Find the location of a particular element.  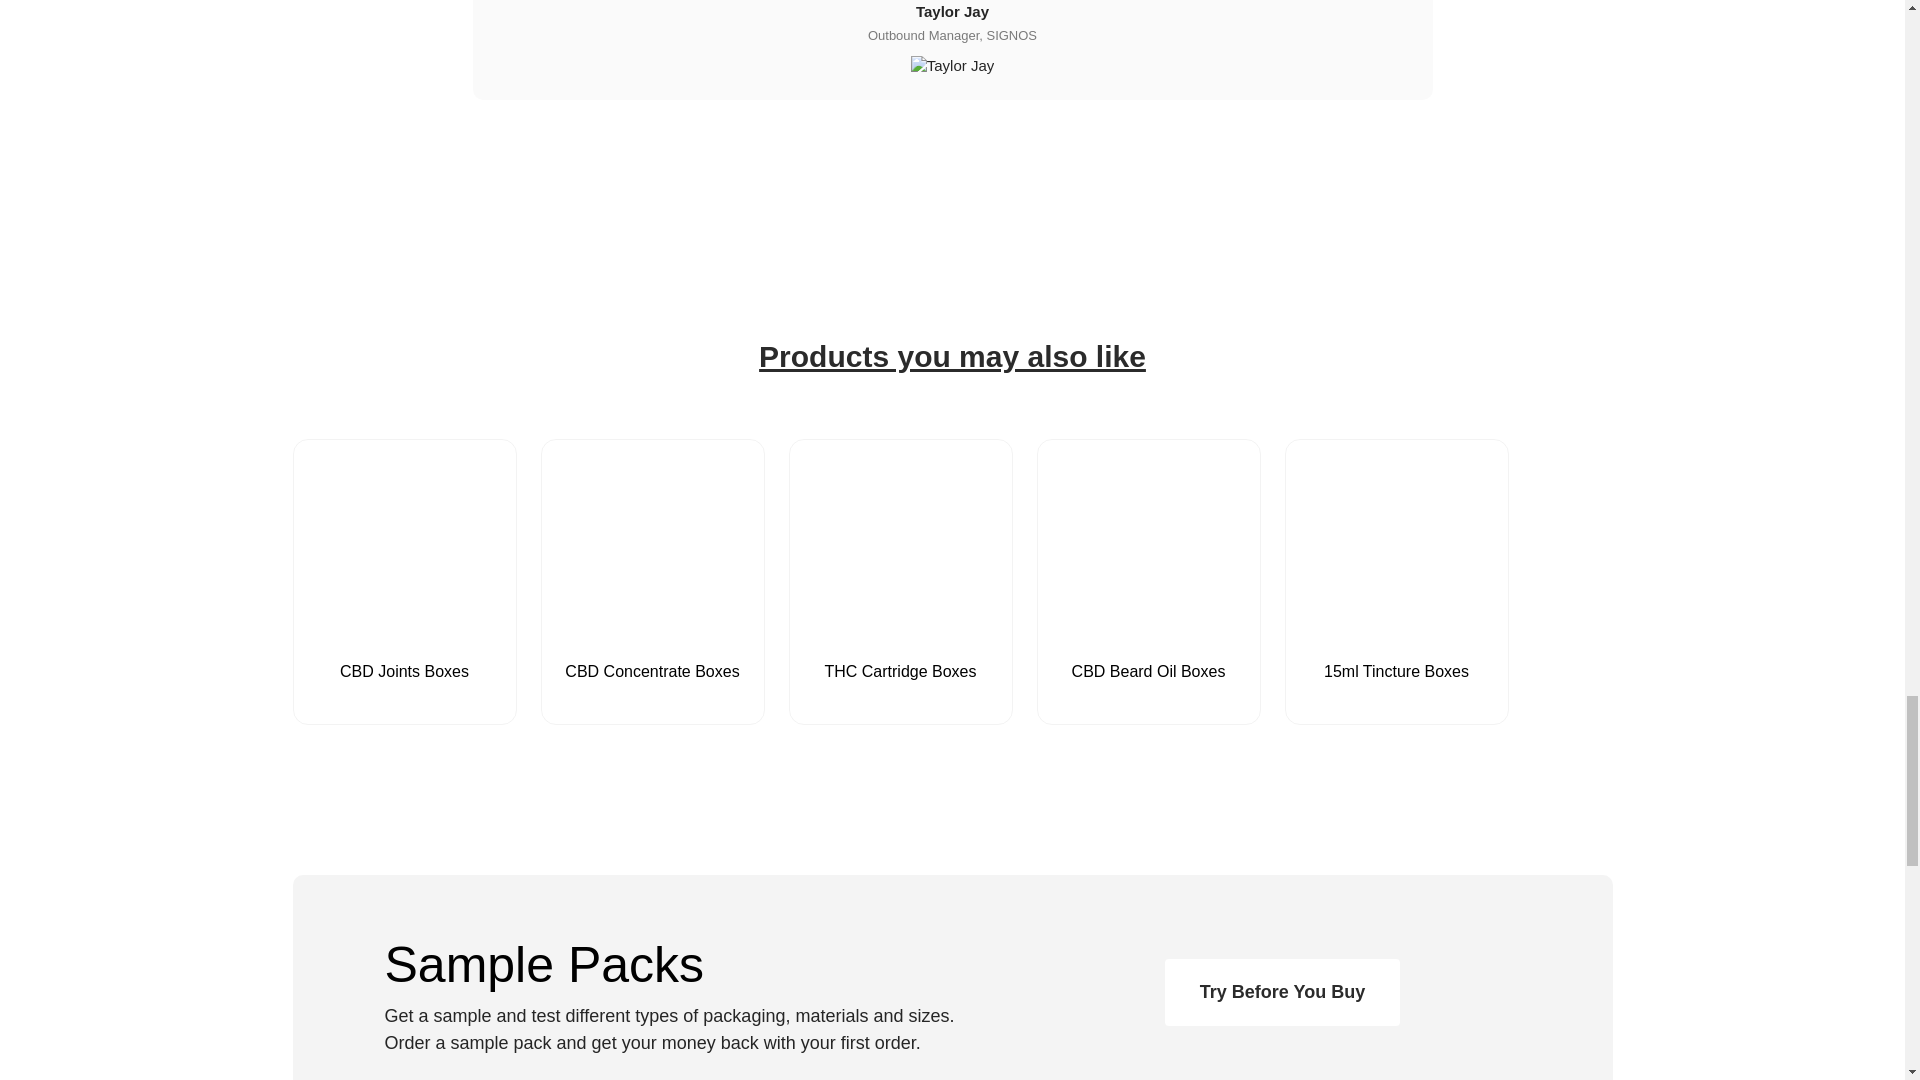

CBD Joints Boxes is located at coordinates (404, 621).